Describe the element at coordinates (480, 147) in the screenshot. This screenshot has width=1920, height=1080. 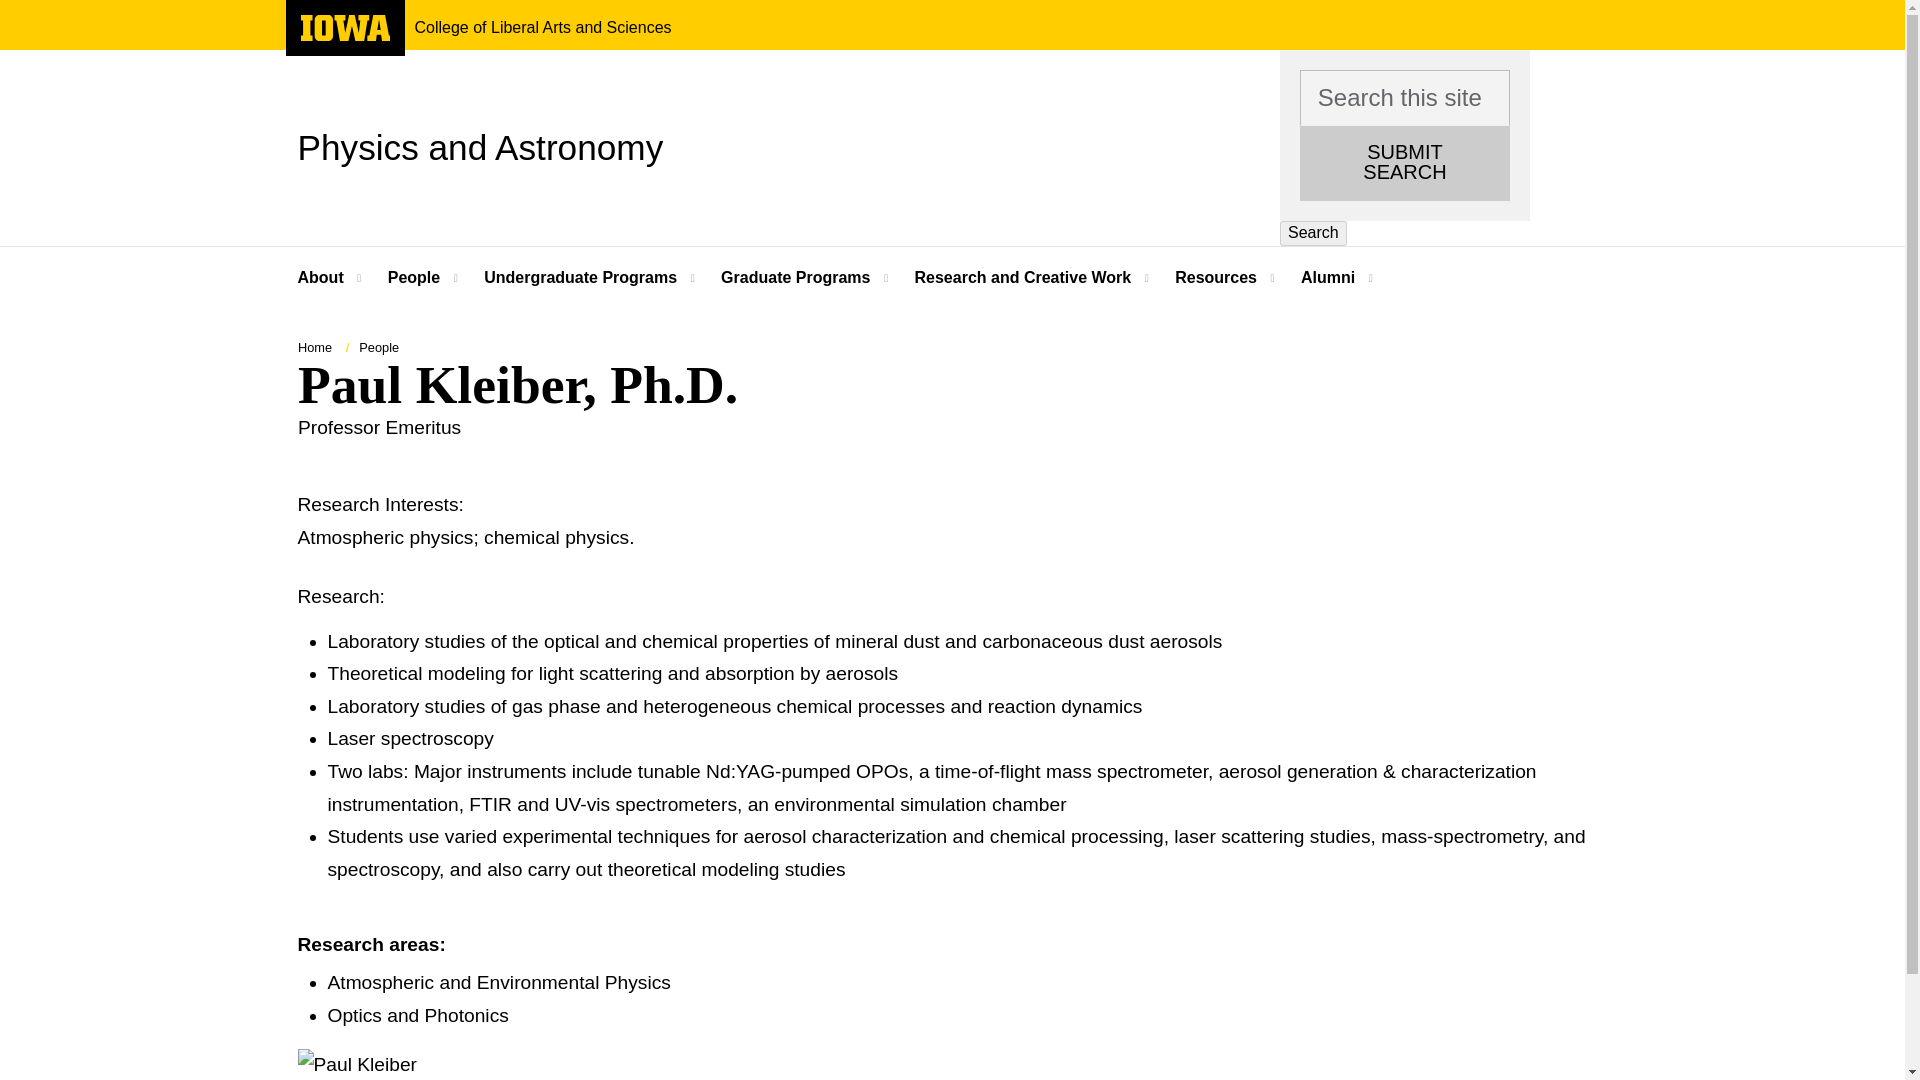
I see `Search` at that location.